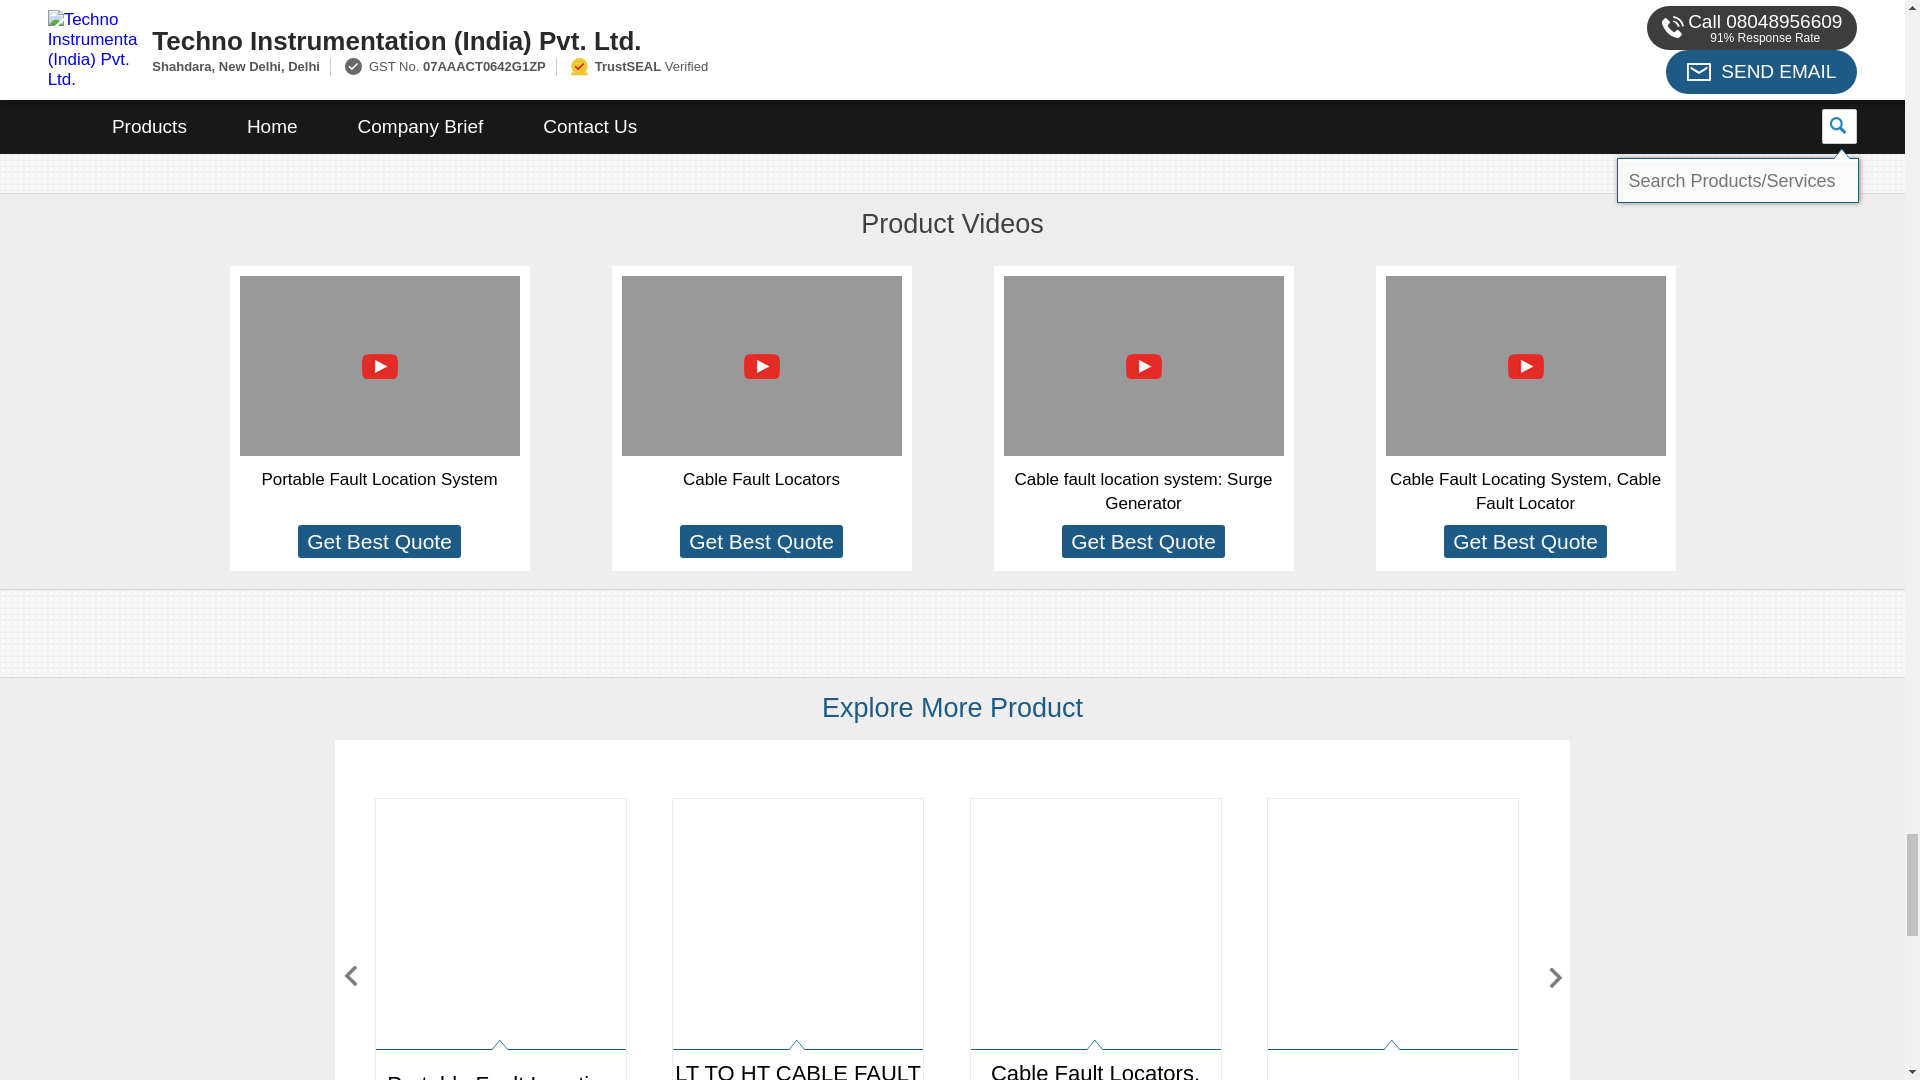  Describe the element at coordinates (500, 940) in the screenshot. I see `Portable Fault Location System` at that location.